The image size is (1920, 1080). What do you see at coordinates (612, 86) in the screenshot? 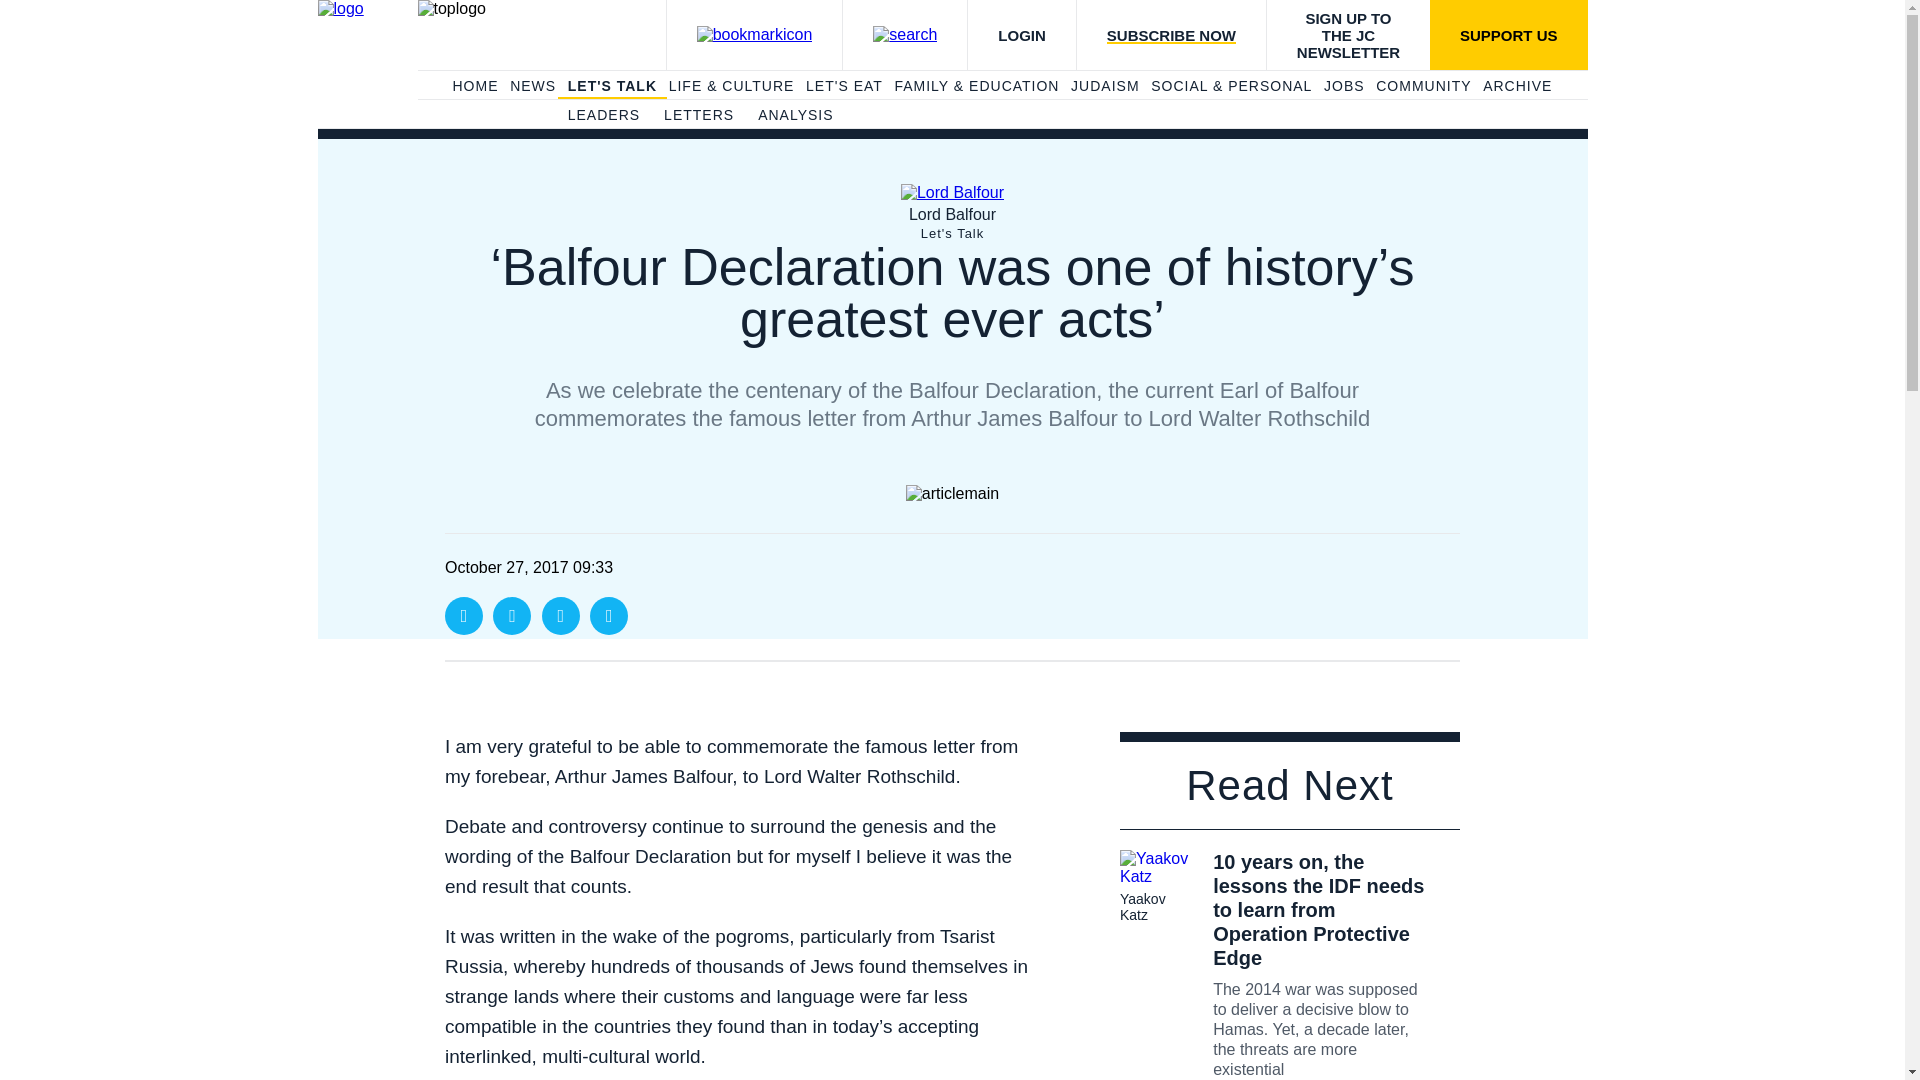
I see `LET'S TALK` at bounding box center [612, 86].